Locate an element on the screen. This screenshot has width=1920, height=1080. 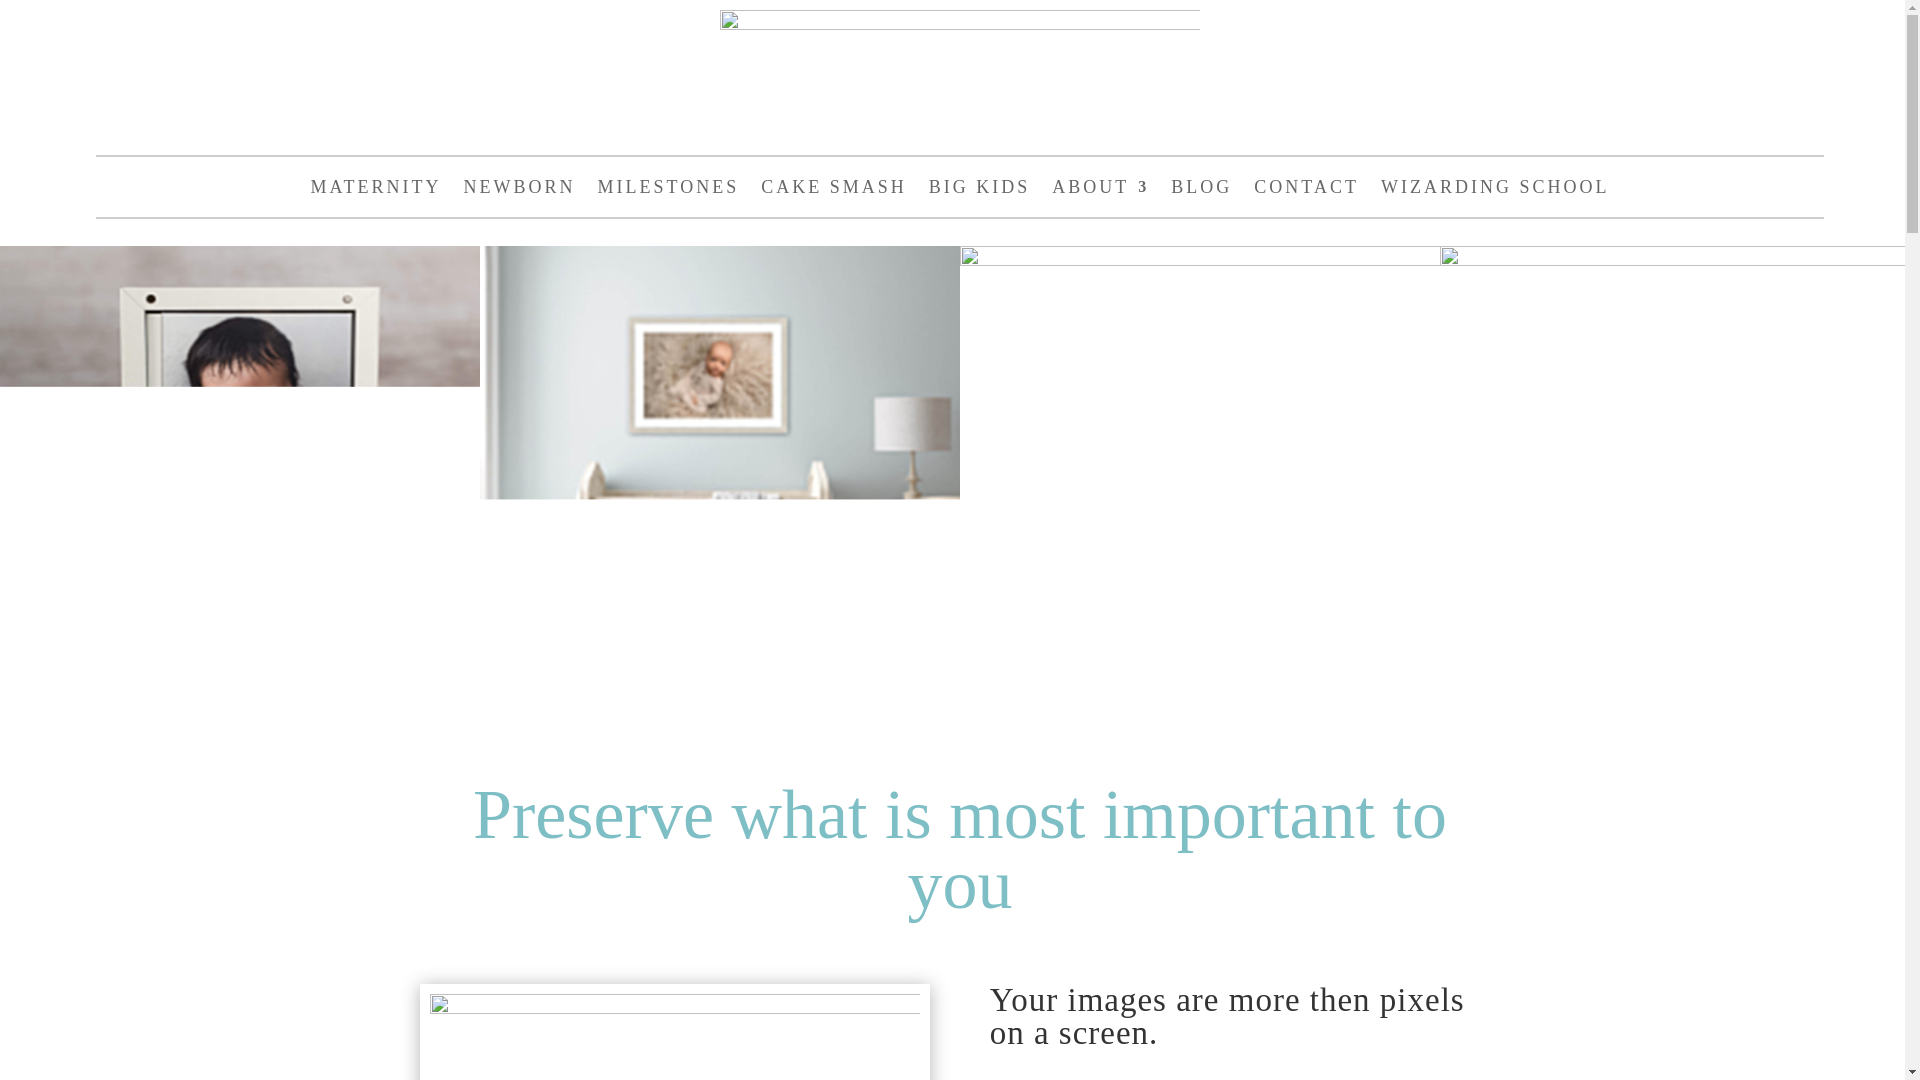
MATERNITY is located at coordinates (376, 190).